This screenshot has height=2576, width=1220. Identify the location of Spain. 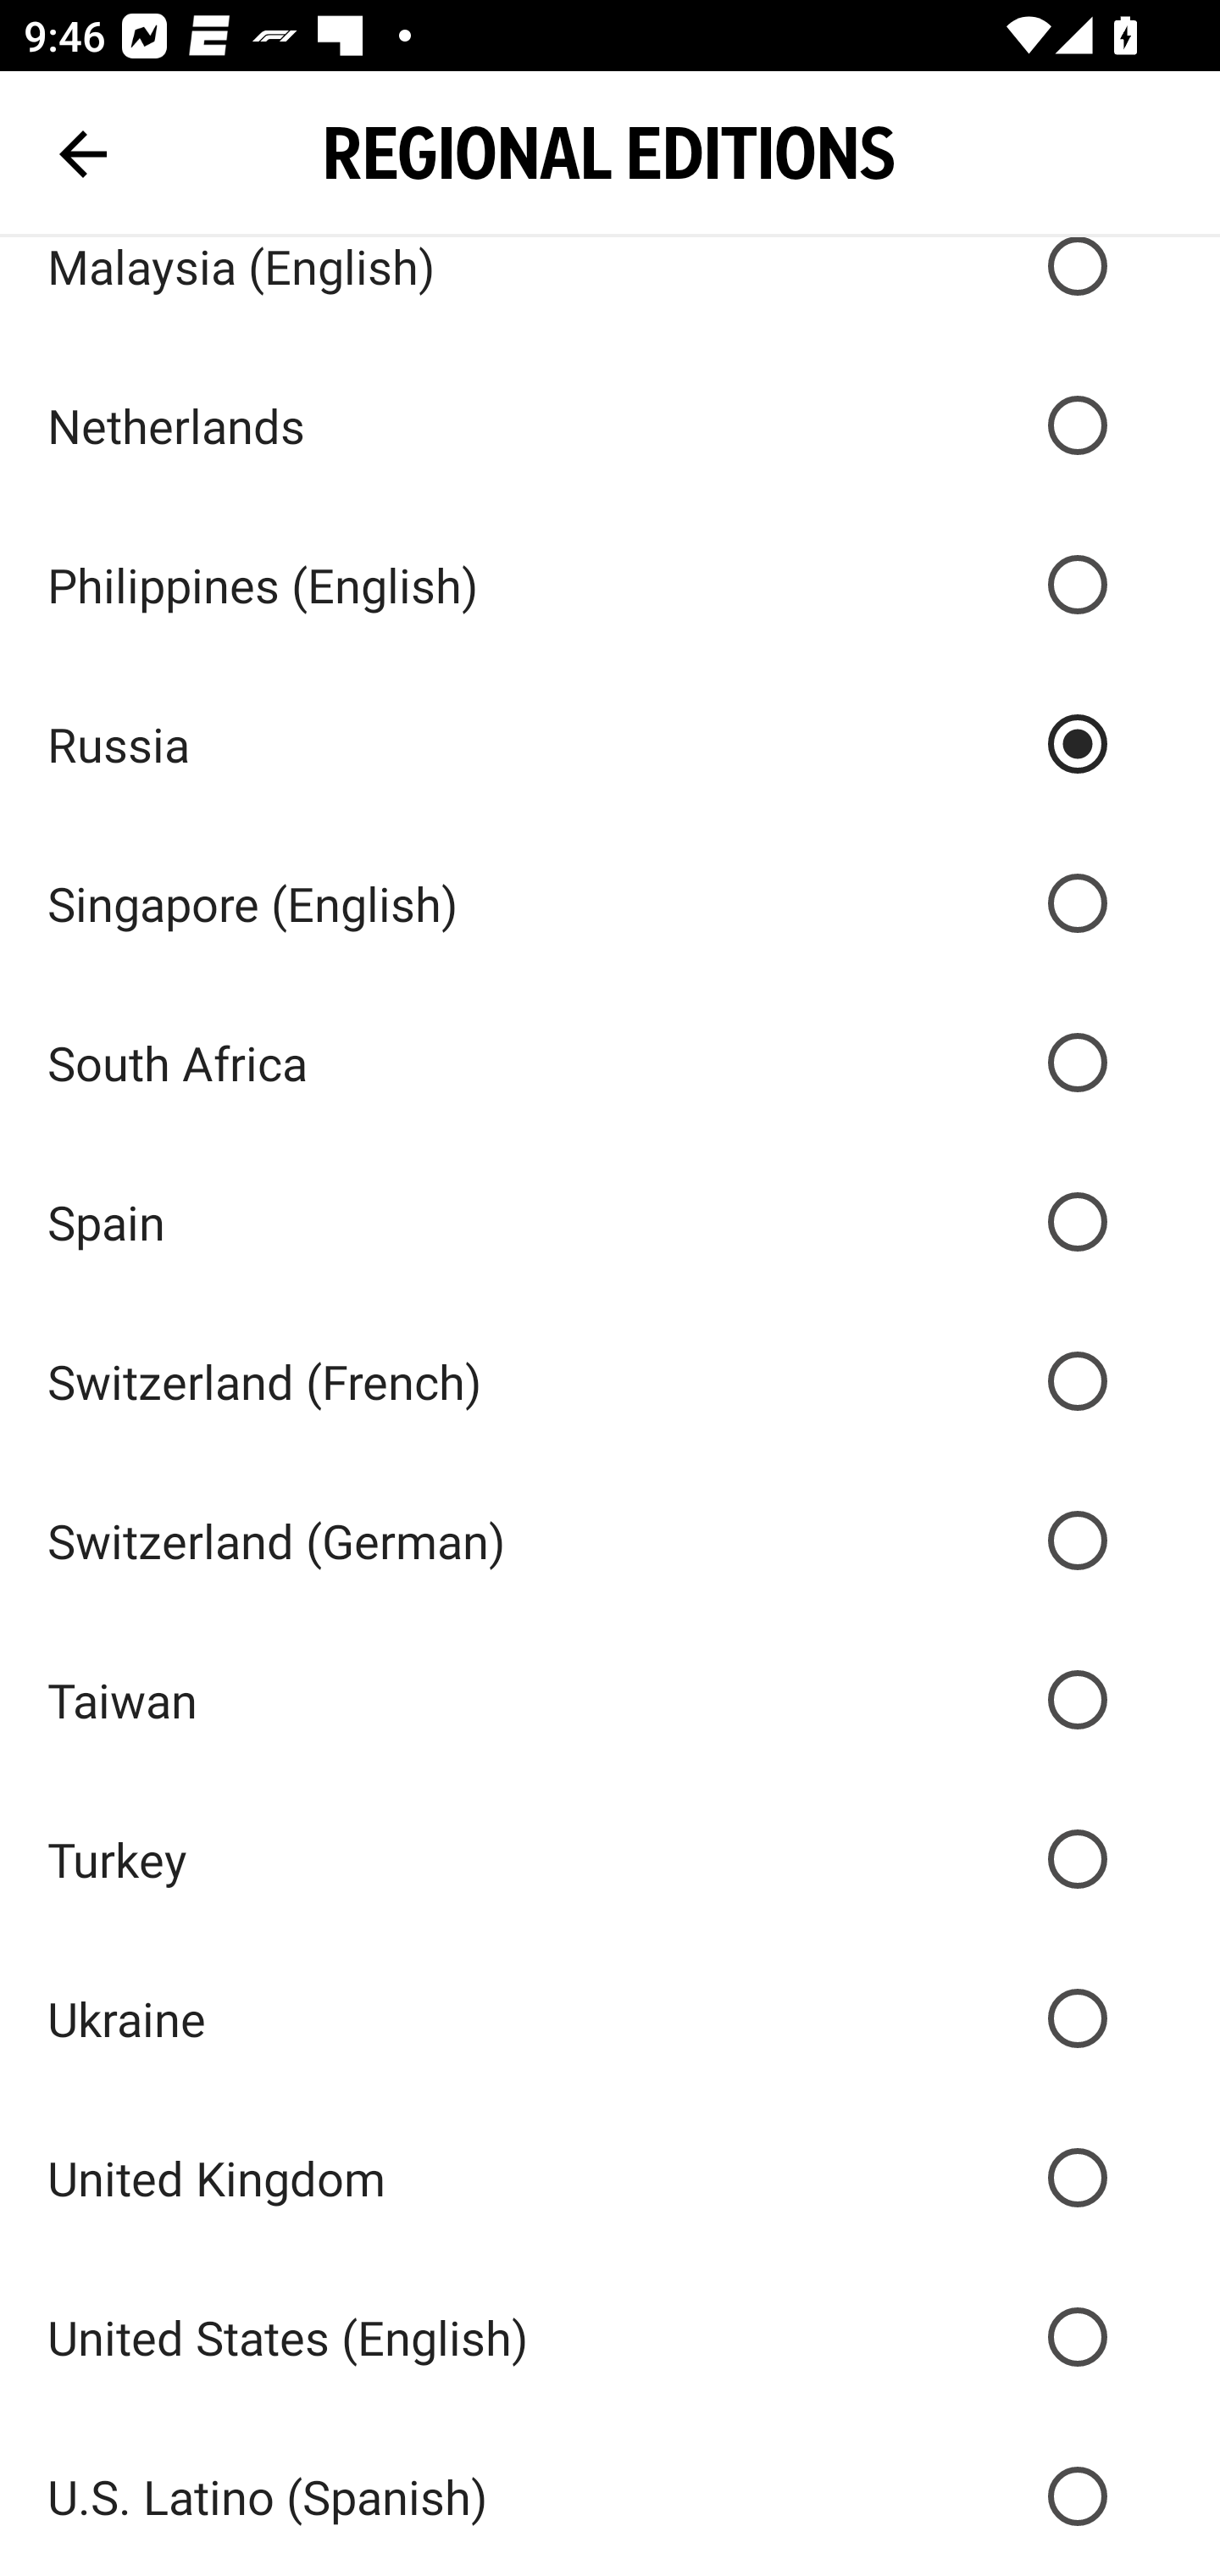
(610, 1220).